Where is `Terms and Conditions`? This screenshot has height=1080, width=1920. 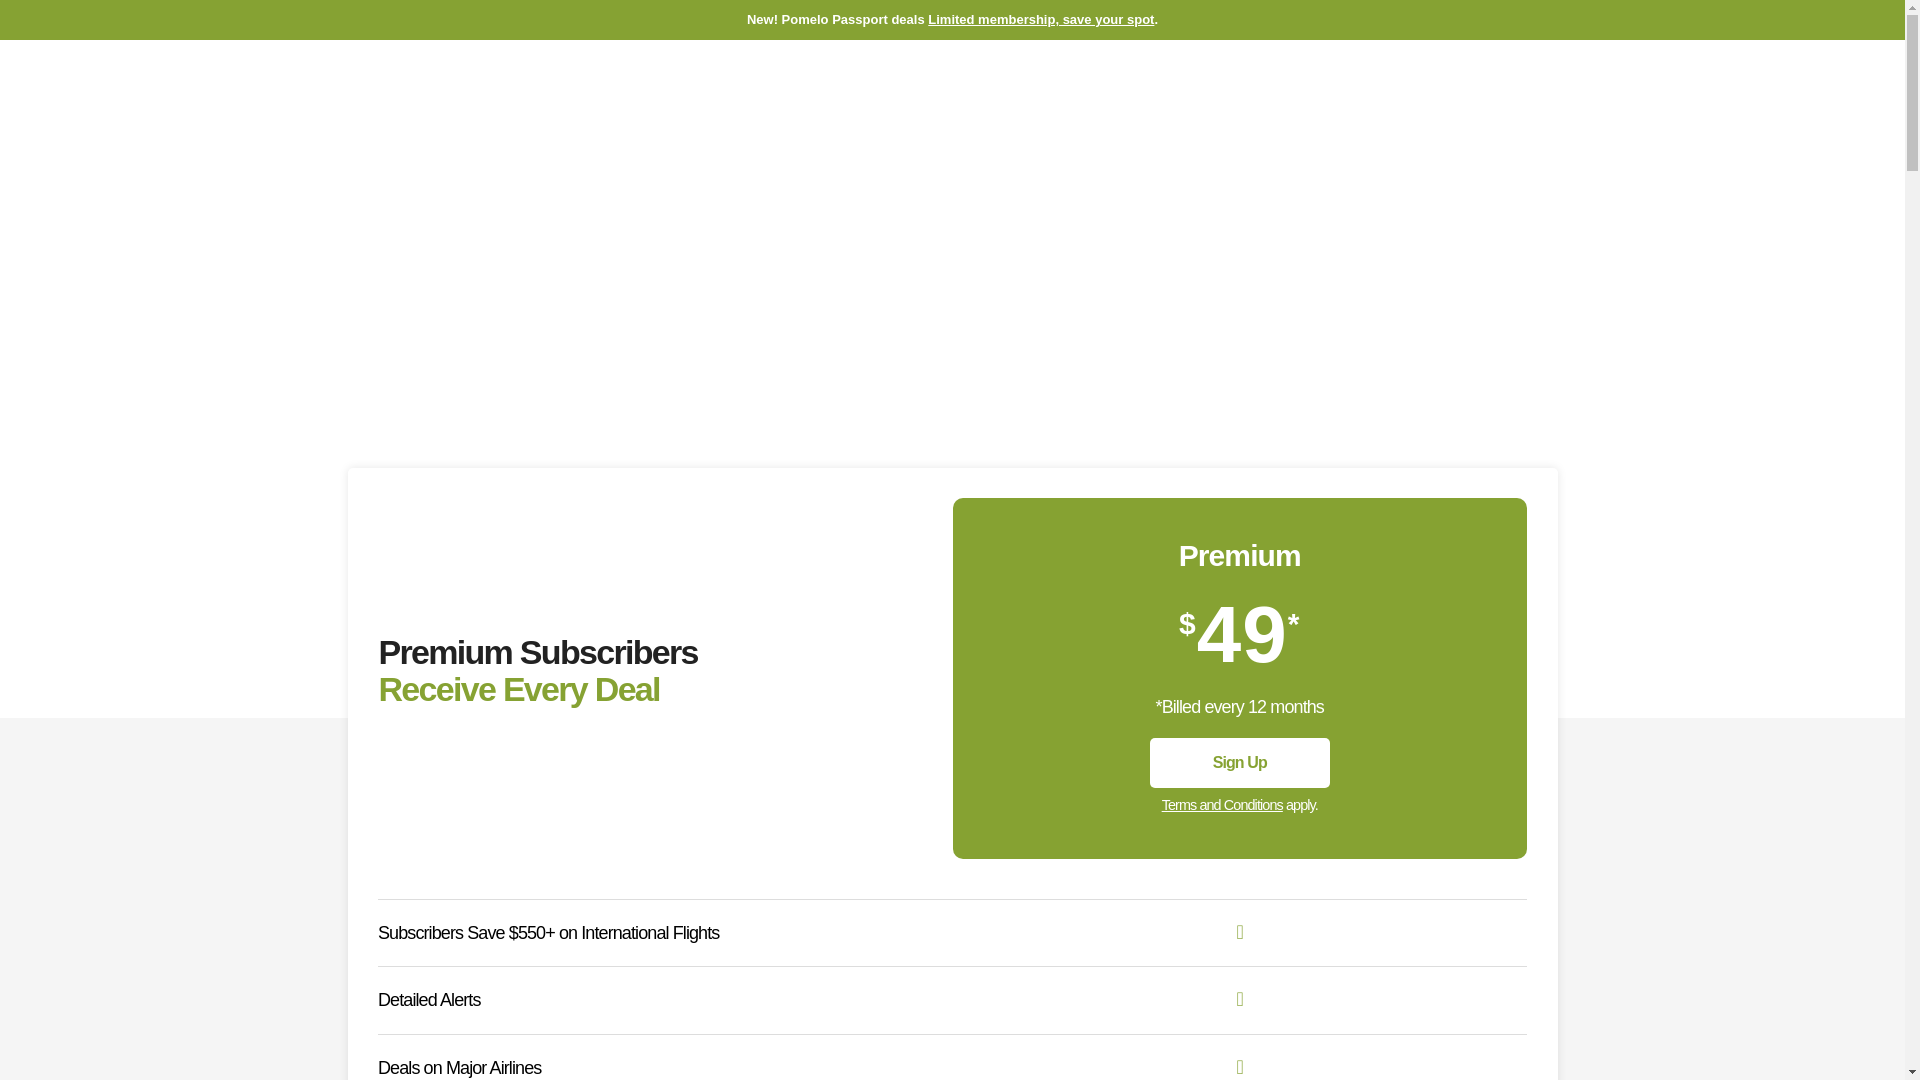 Terms and Conditions is located at coordinates (1222, 805).